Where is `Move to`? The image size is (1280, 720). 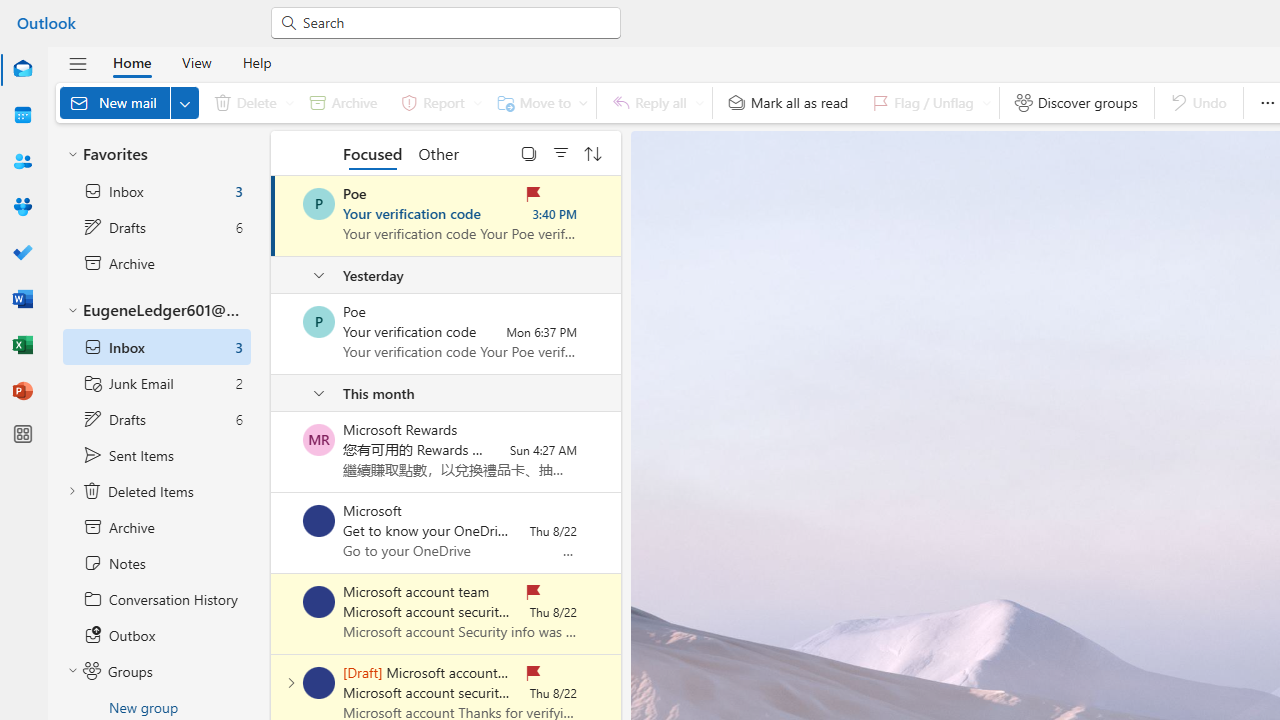
Move to is located at coordinates (538, 102).